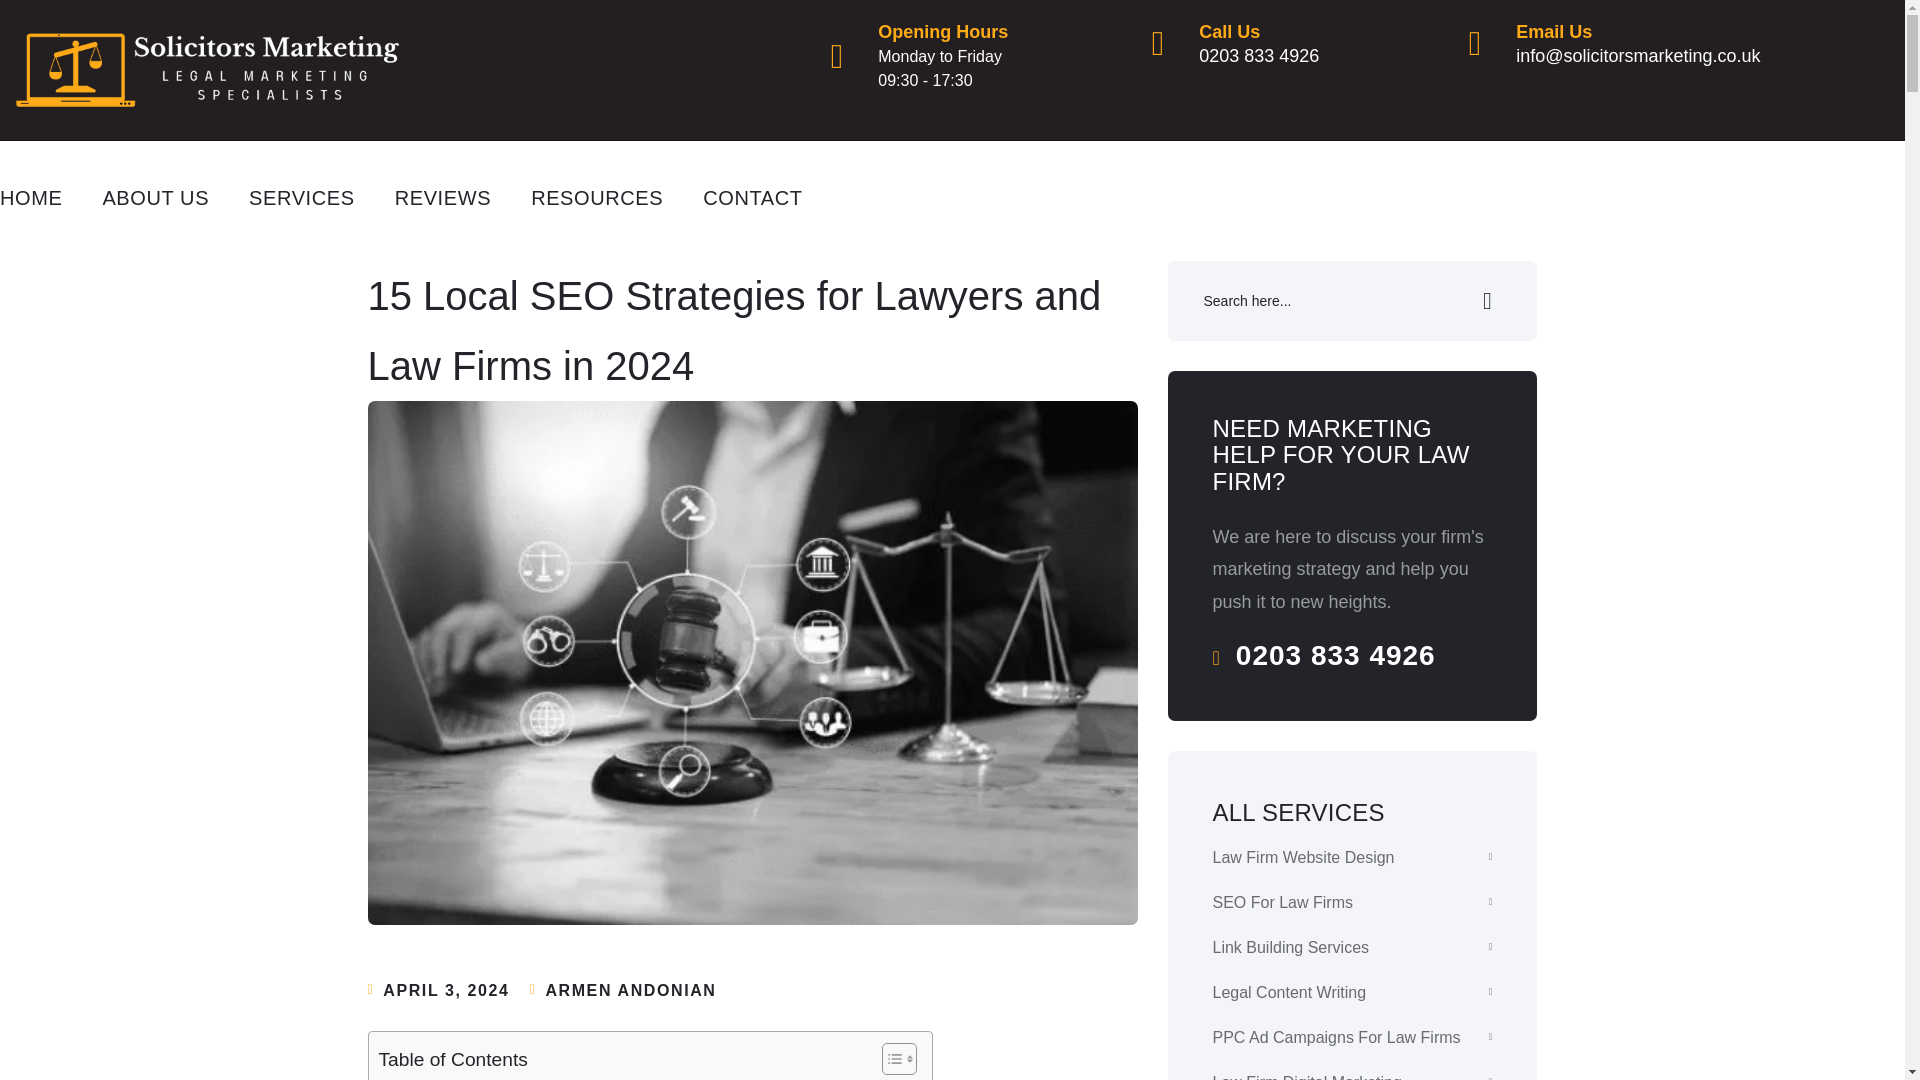 The width and height of the screenshot is (1920, 1080). I want to click on APRIL 3, 2024, so click(445, 990).